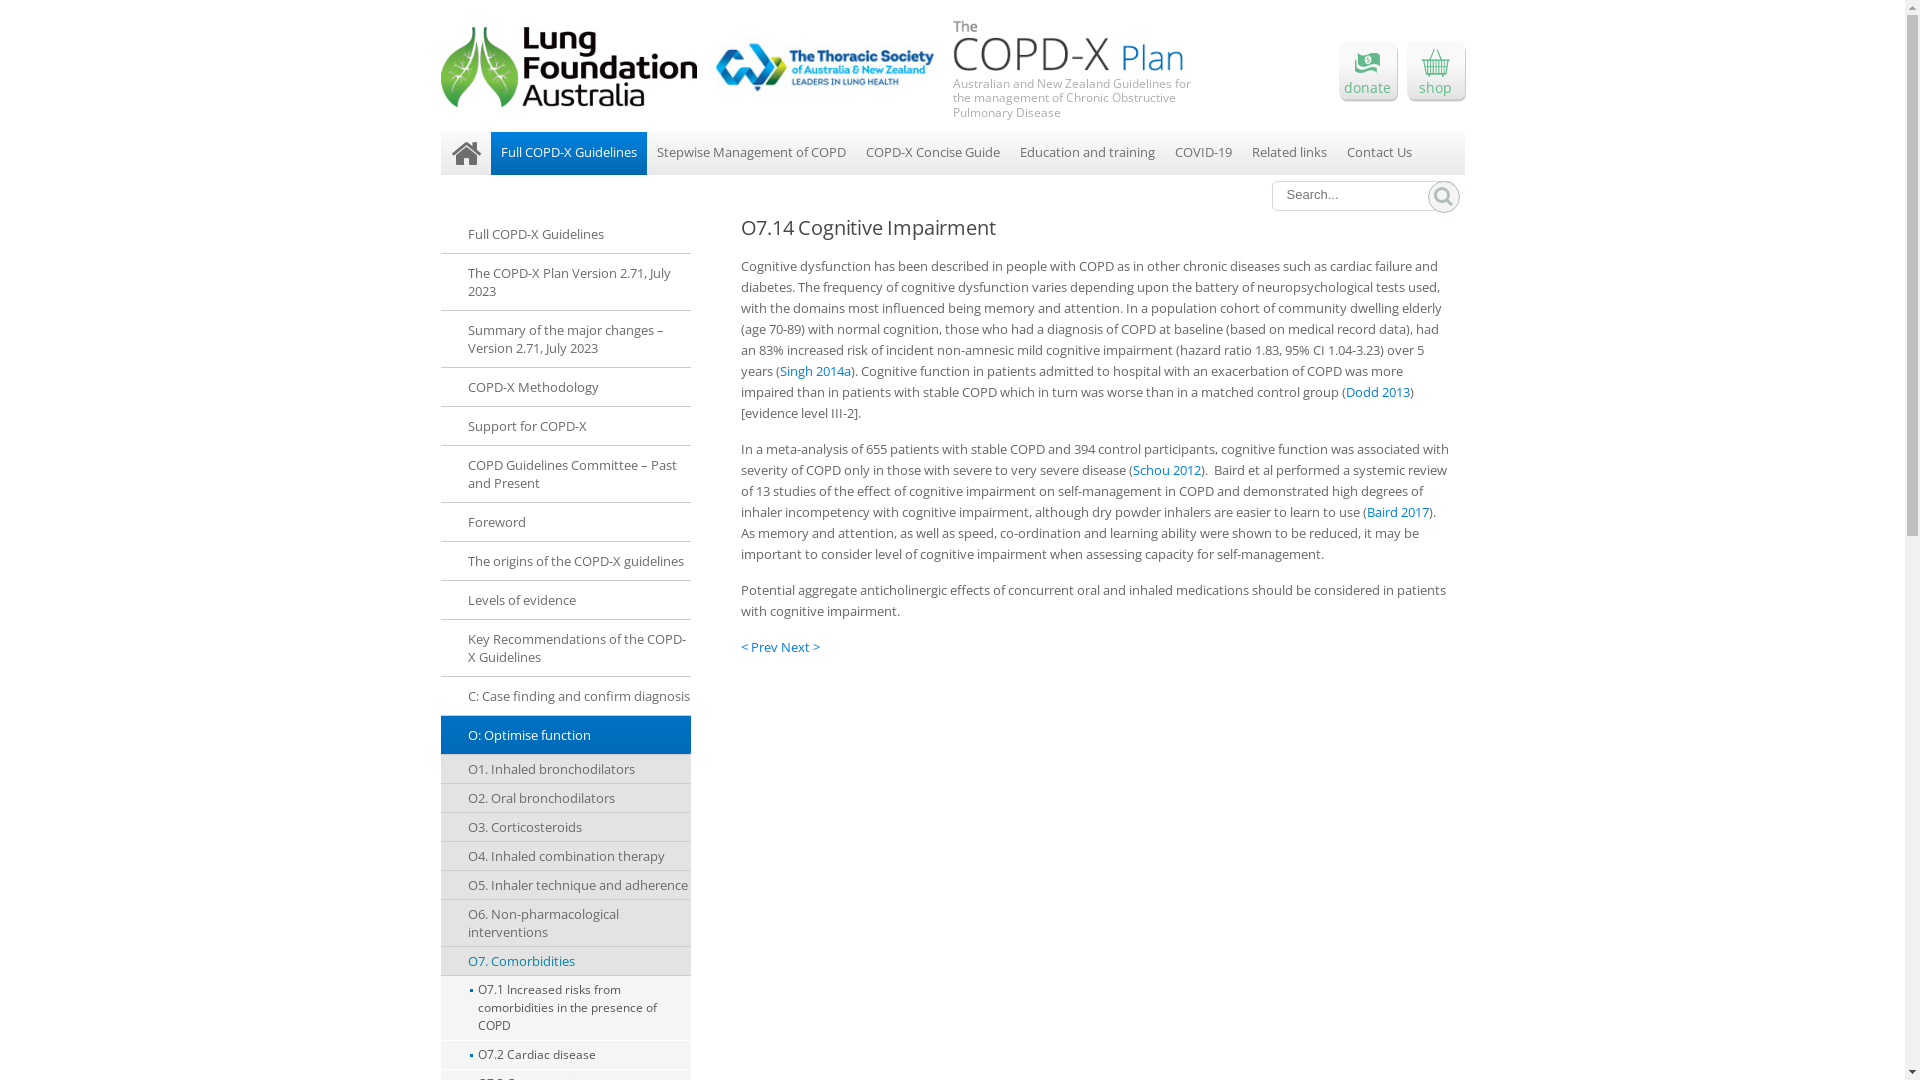 The width and height of the screenshot is (1920, 1080). I want to click on Stepwise Management of COPD, so click(750, 154).